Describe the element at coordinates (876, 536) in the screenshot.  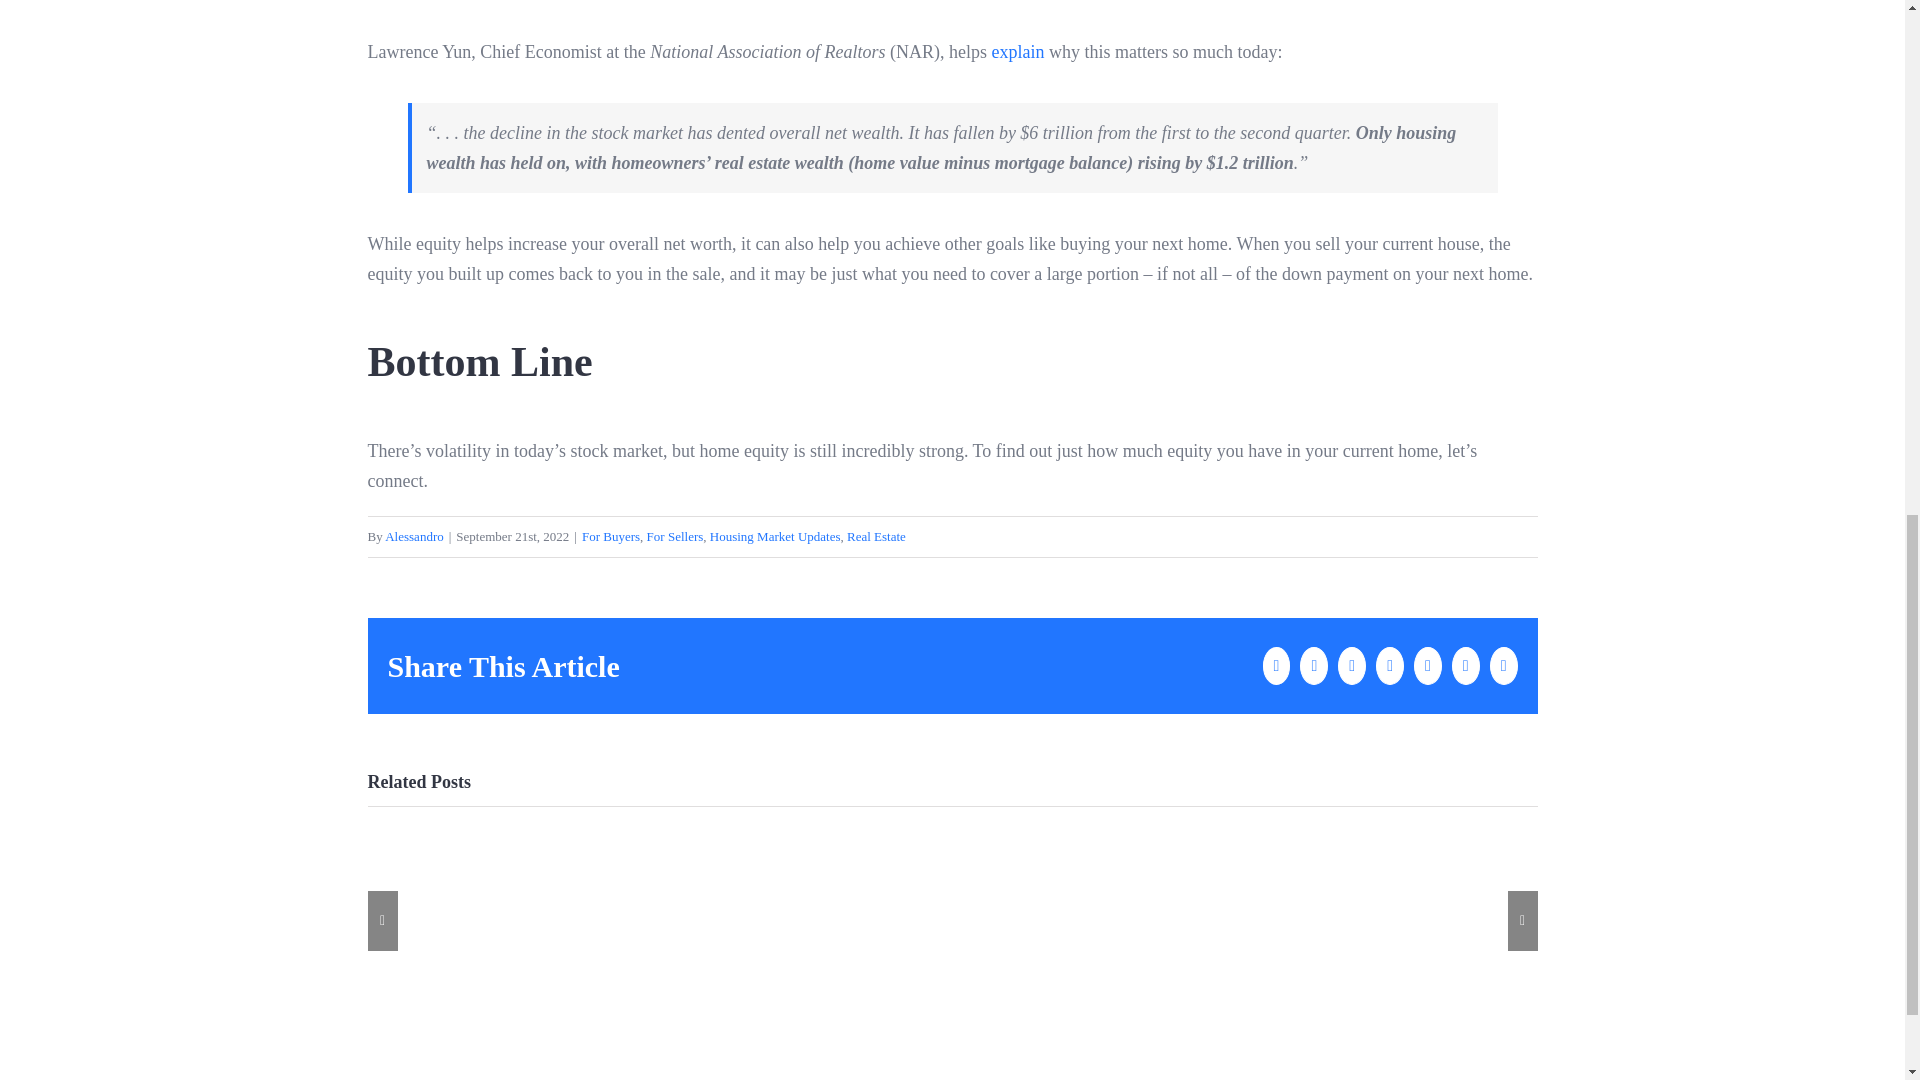
I see `Real Estate` at that location.